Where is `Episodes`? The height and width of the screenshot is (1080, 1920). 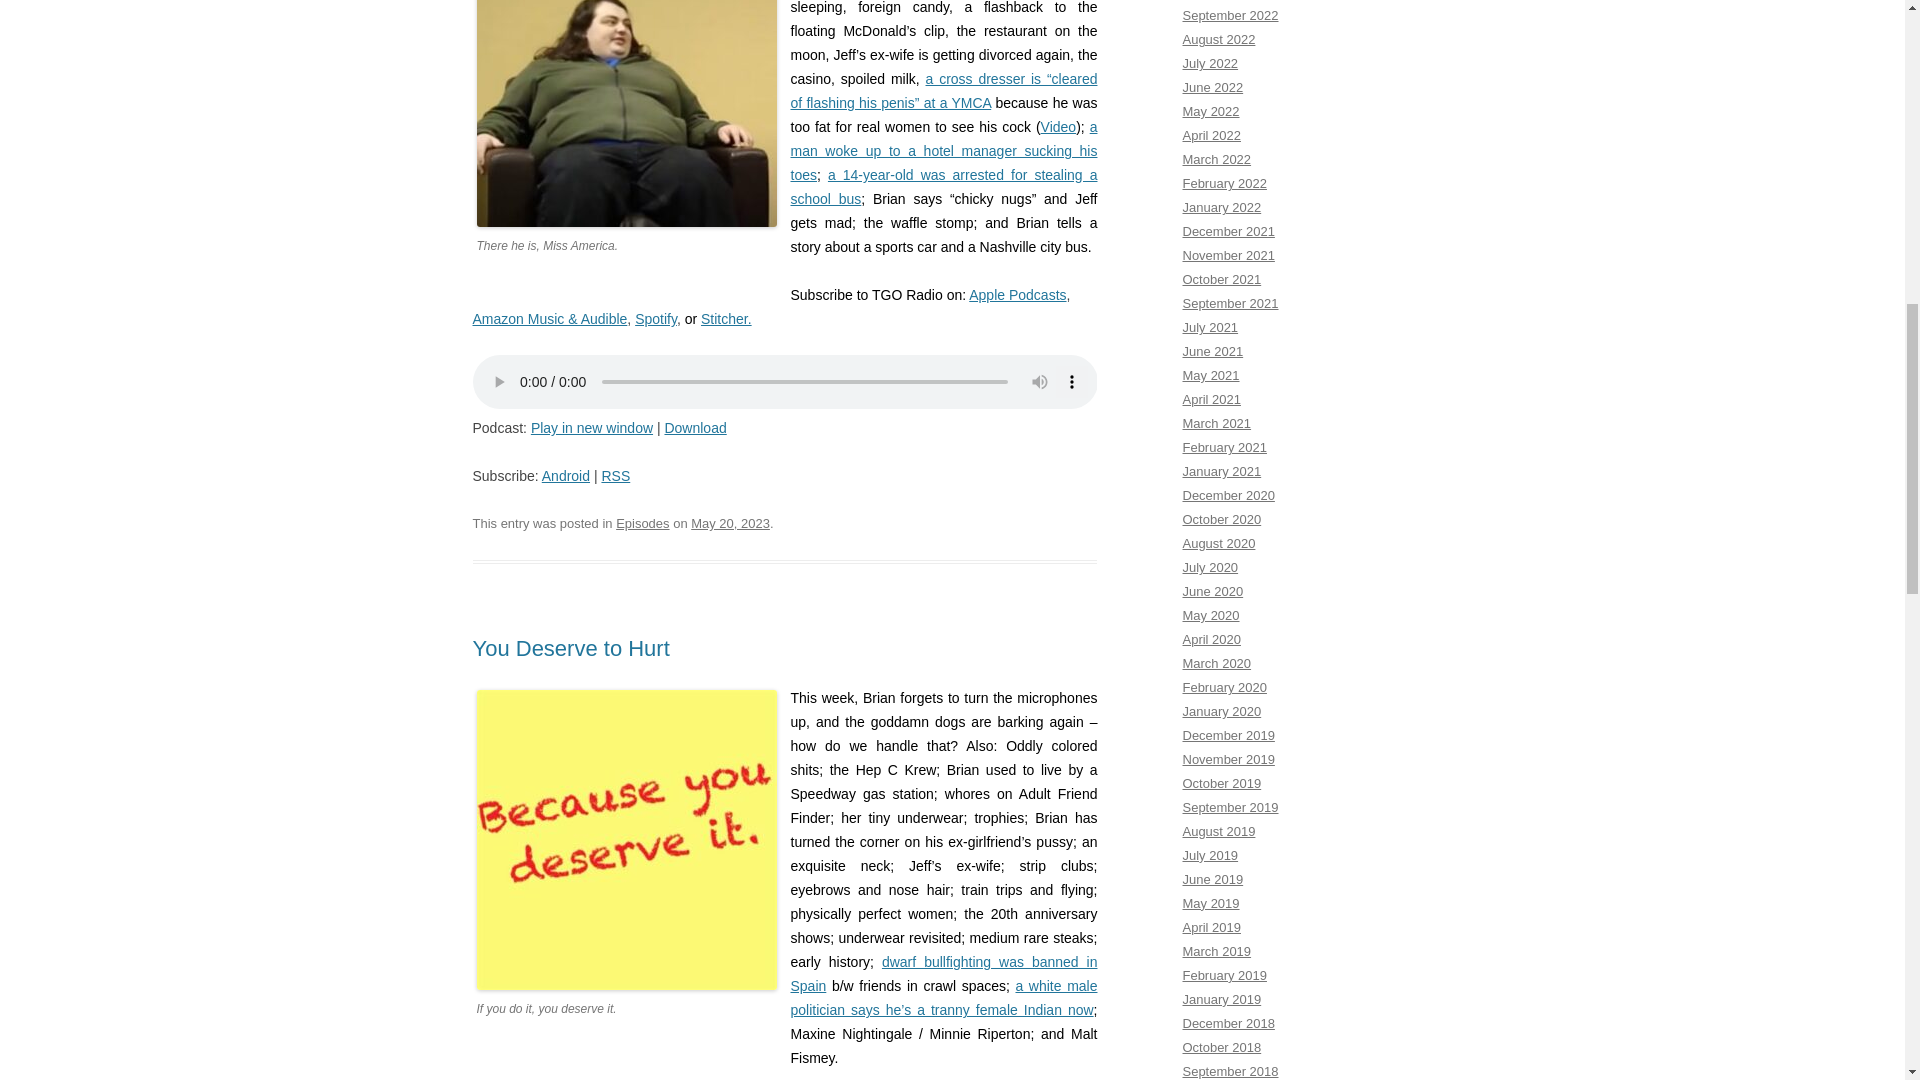 Episodes is located at coordinates (642, 524).